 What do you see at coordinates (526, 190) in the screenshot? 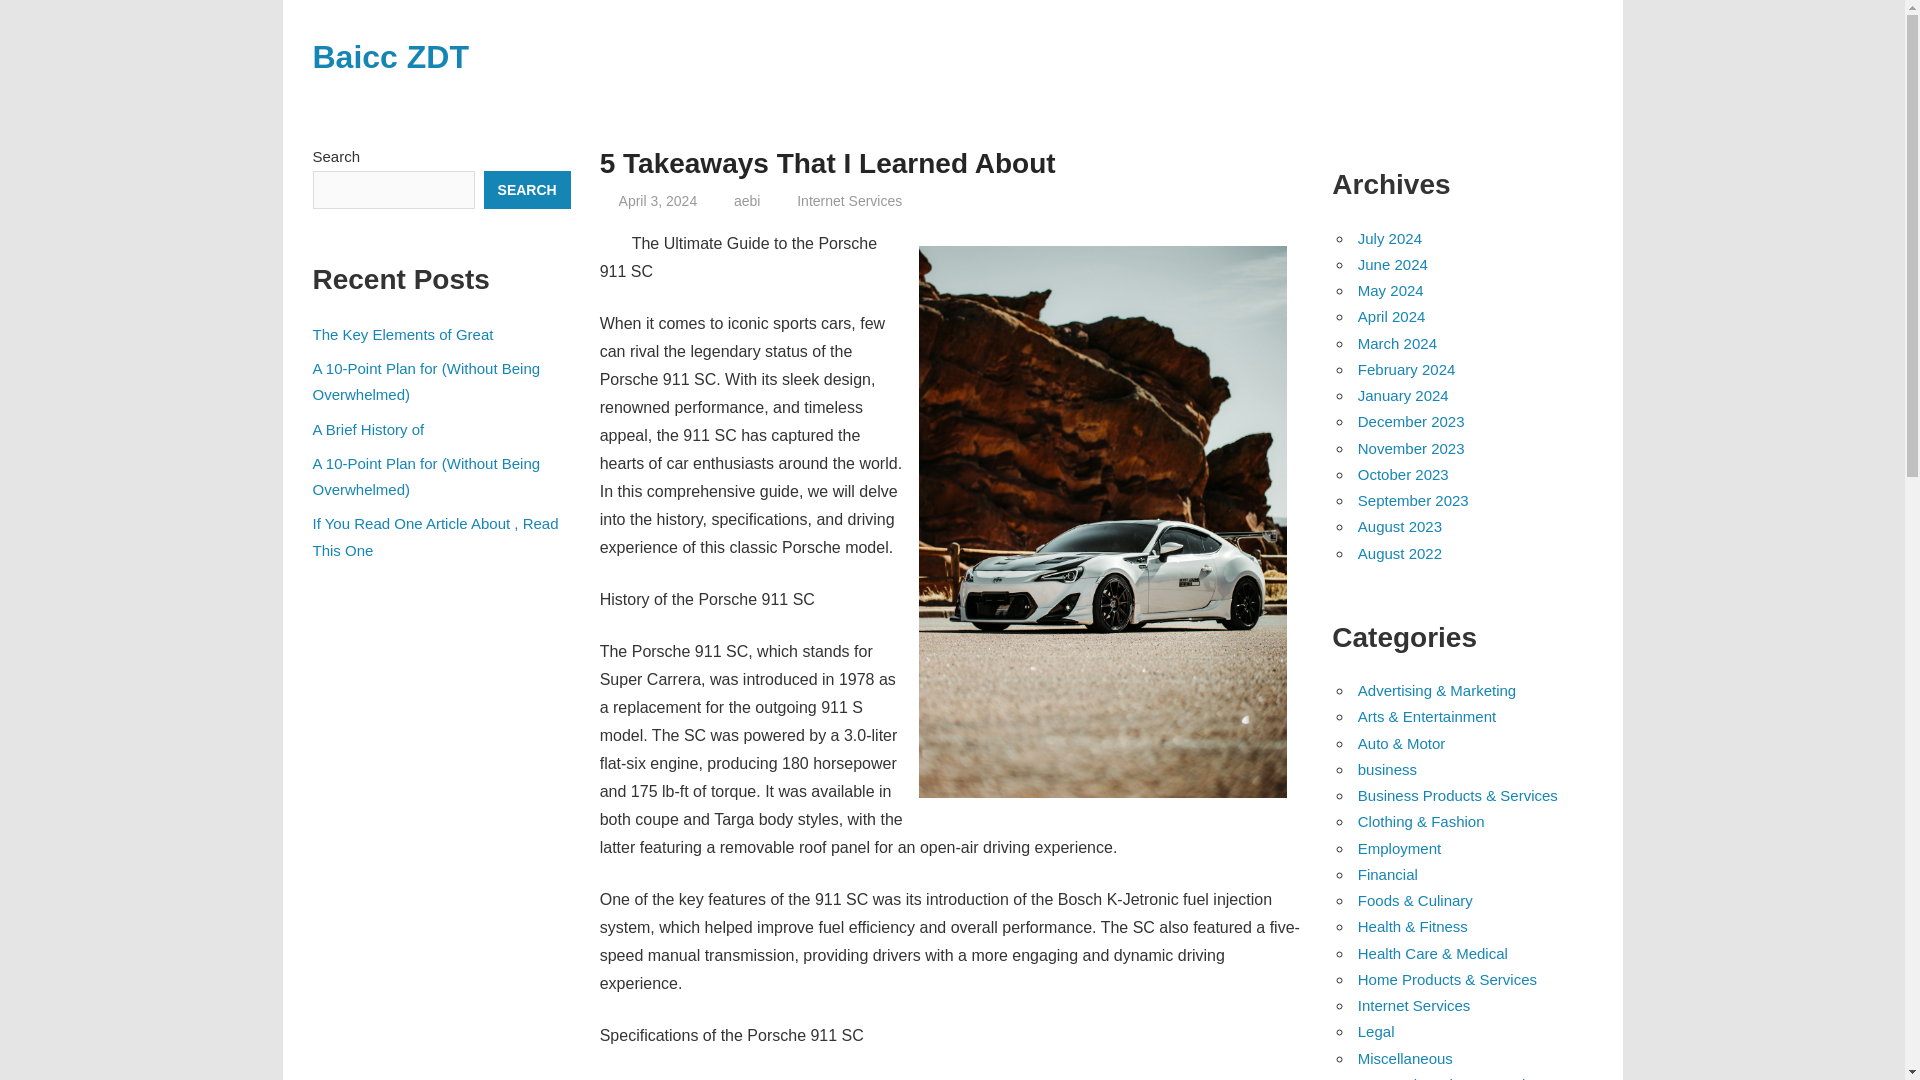
I see `SEARCH` at bounding box center [526, 190].